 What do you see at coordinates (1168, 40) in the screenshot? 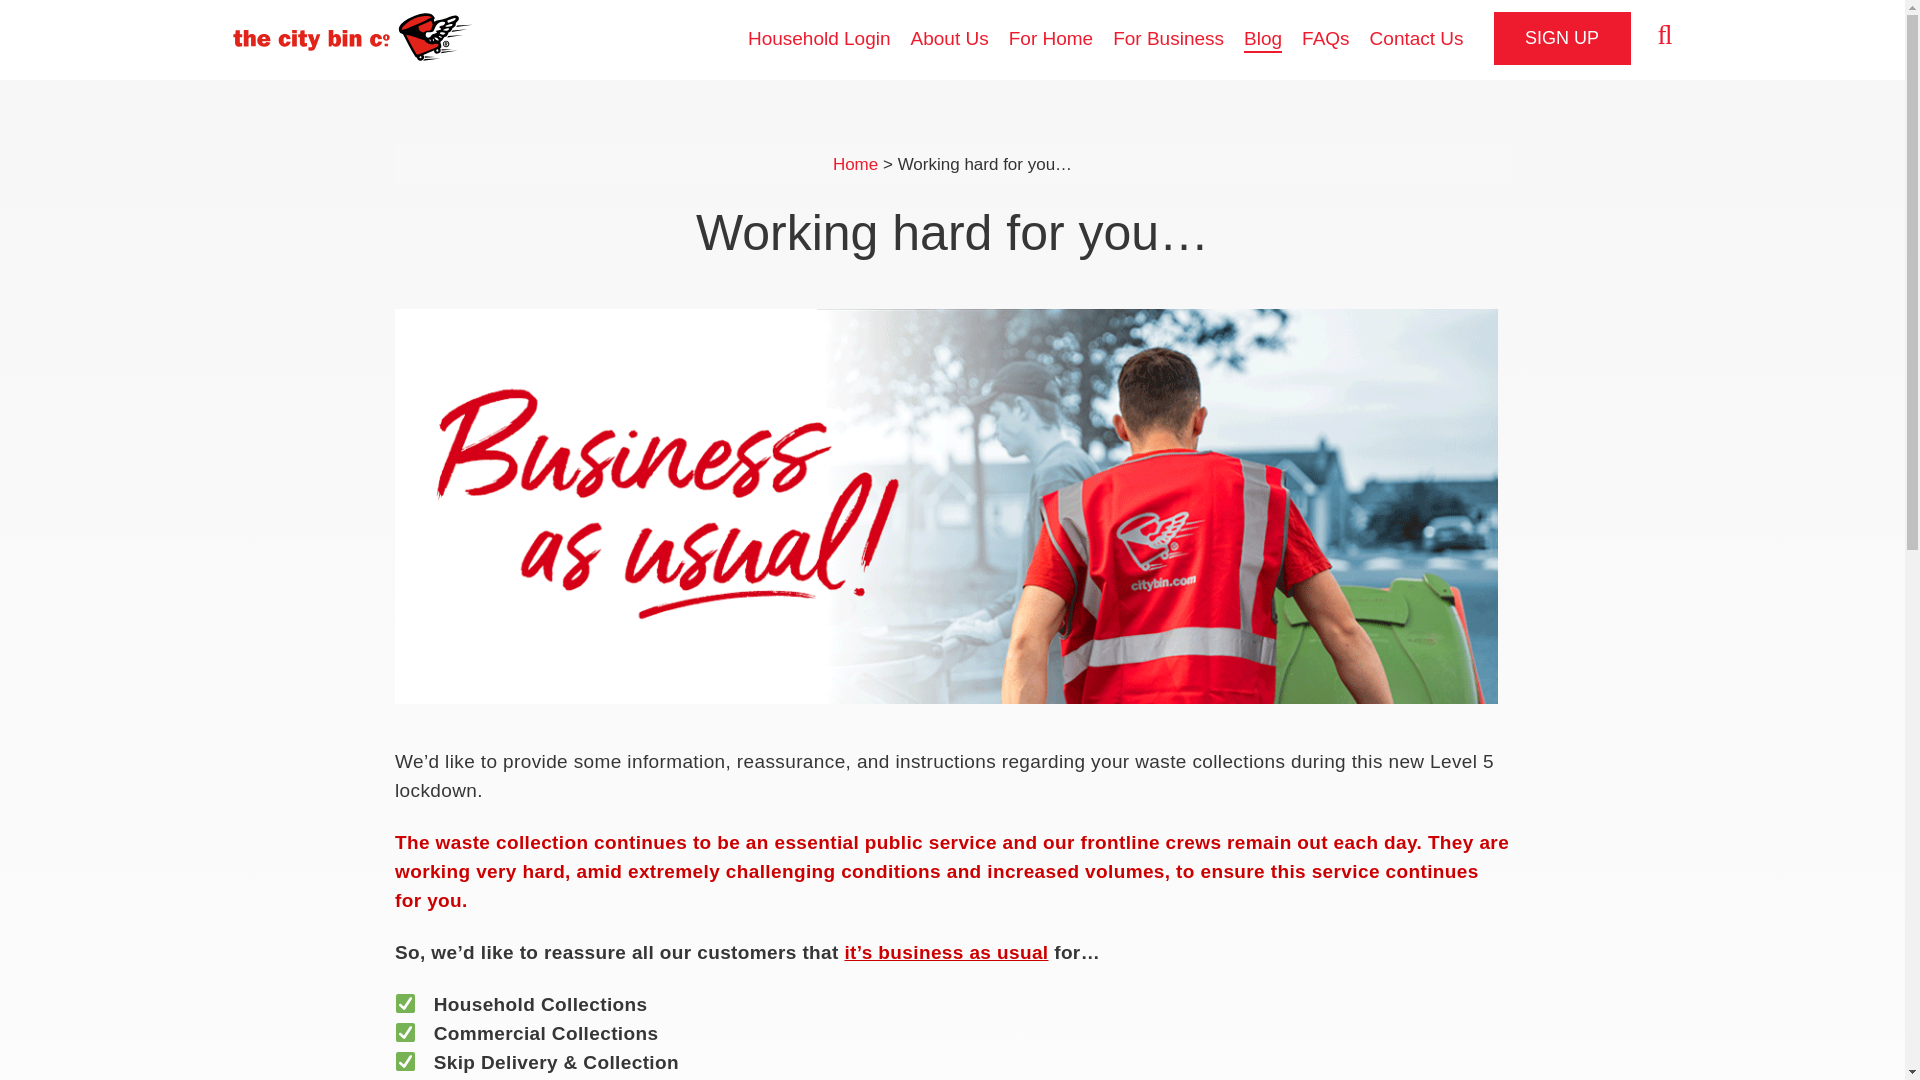
I see `For Business` at bounding box center [1168, 40].